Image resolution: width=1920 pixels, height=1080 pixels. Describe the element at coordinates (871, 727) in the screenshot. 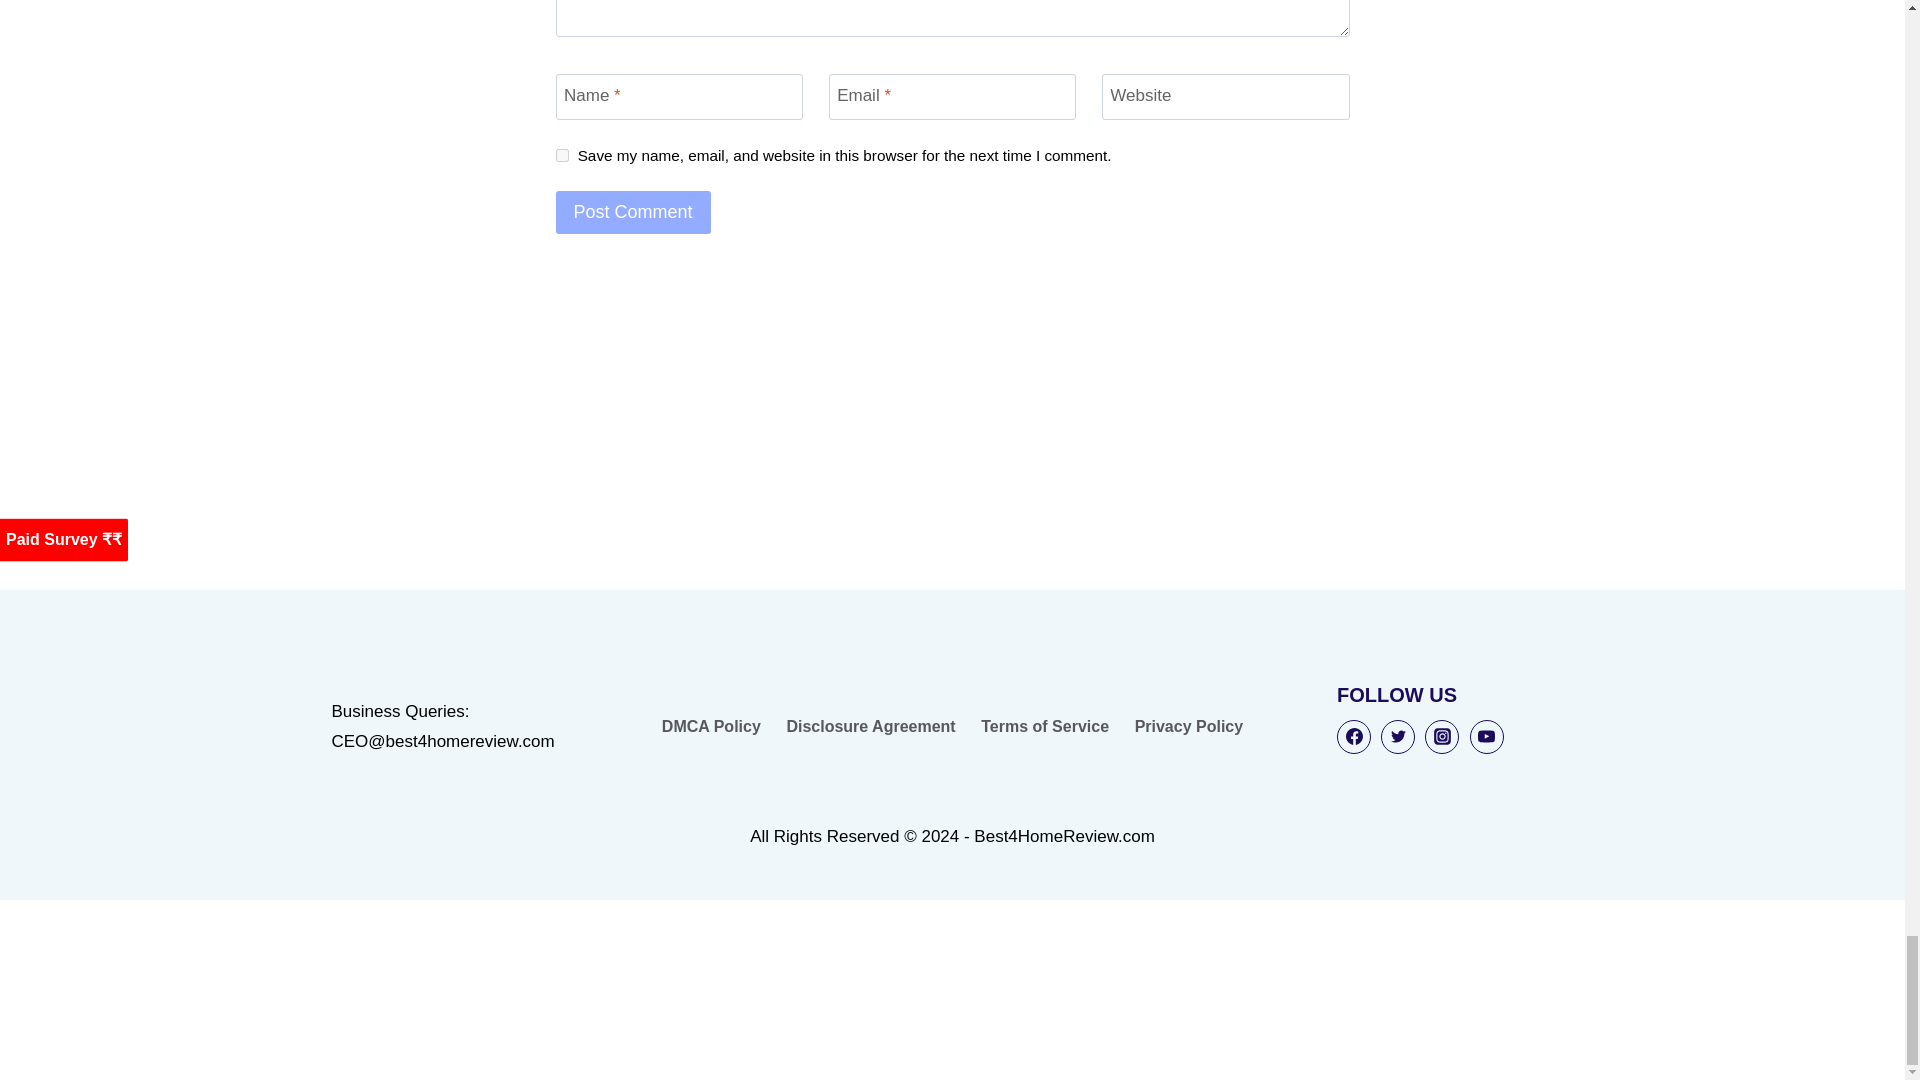

I see `Disclosure Agreement` at that location.